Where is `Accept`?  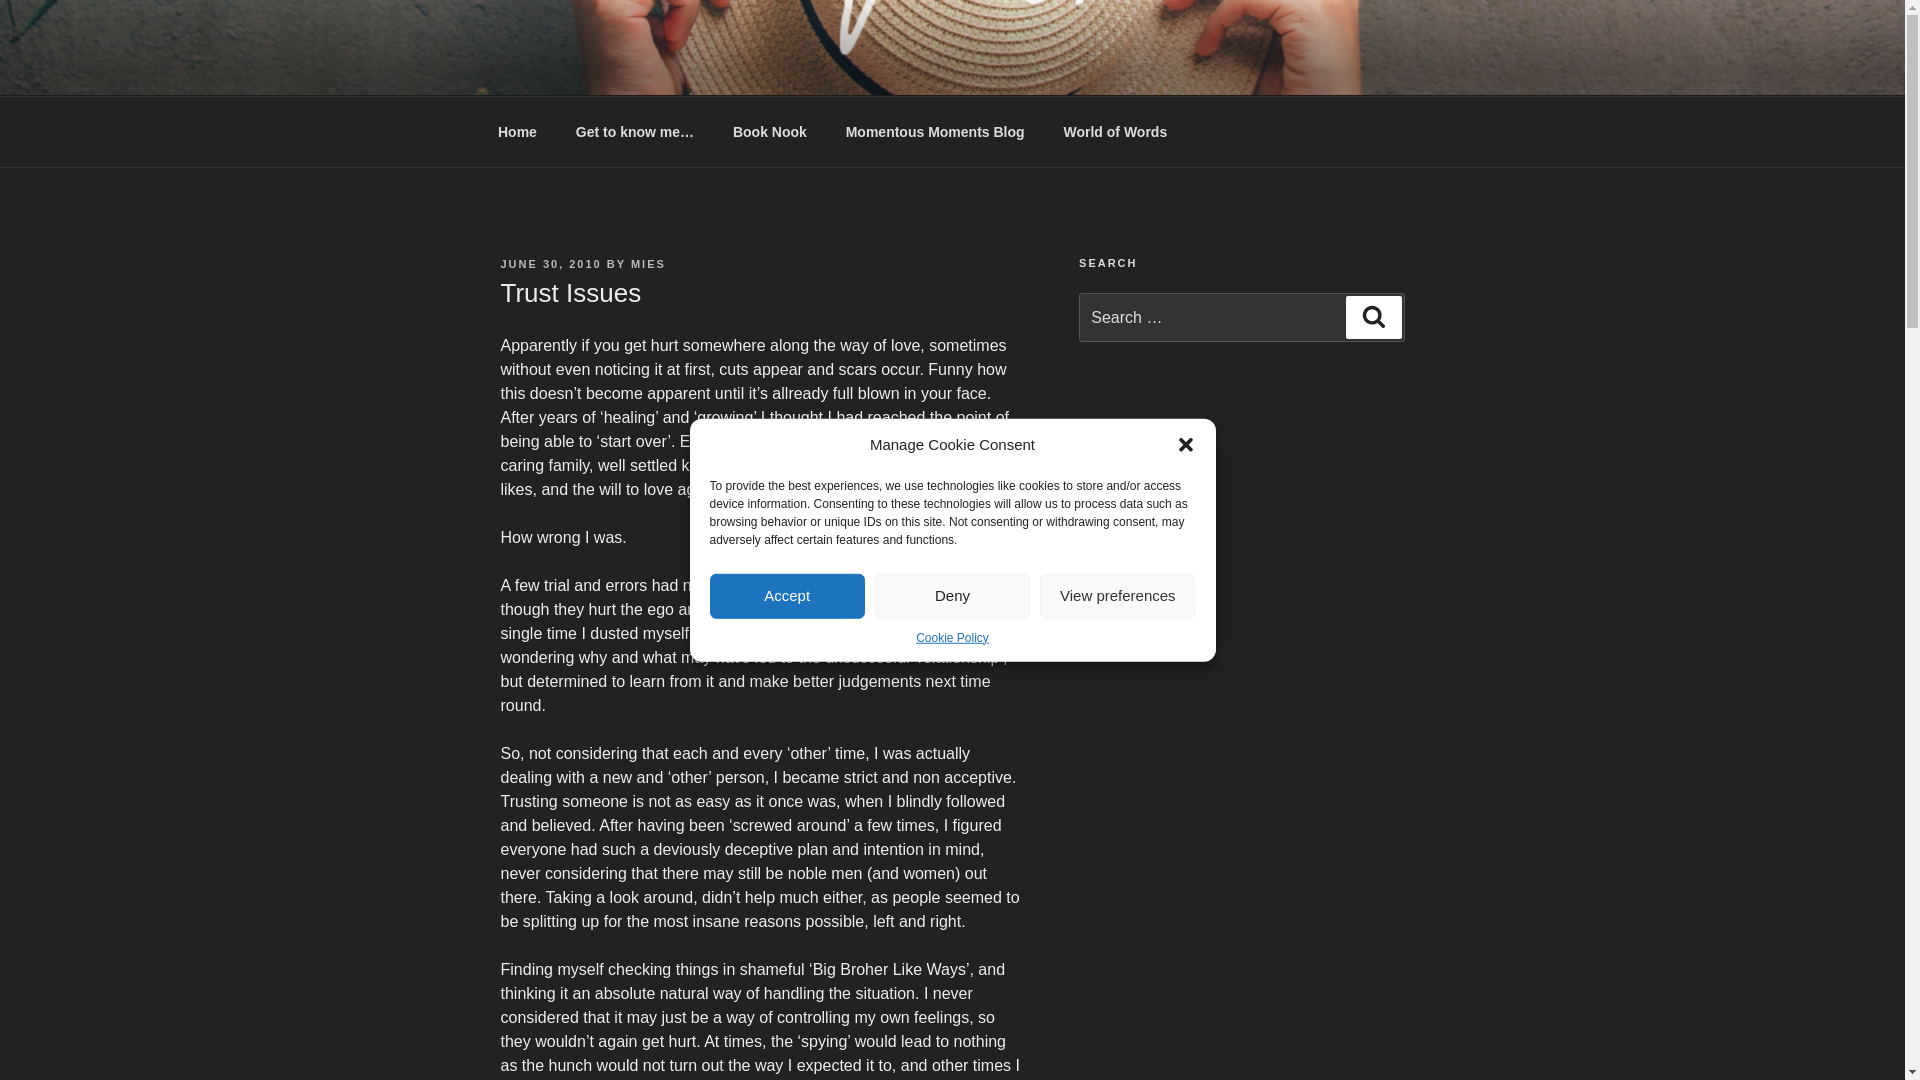
Accept is located at coordinates (788, 595).